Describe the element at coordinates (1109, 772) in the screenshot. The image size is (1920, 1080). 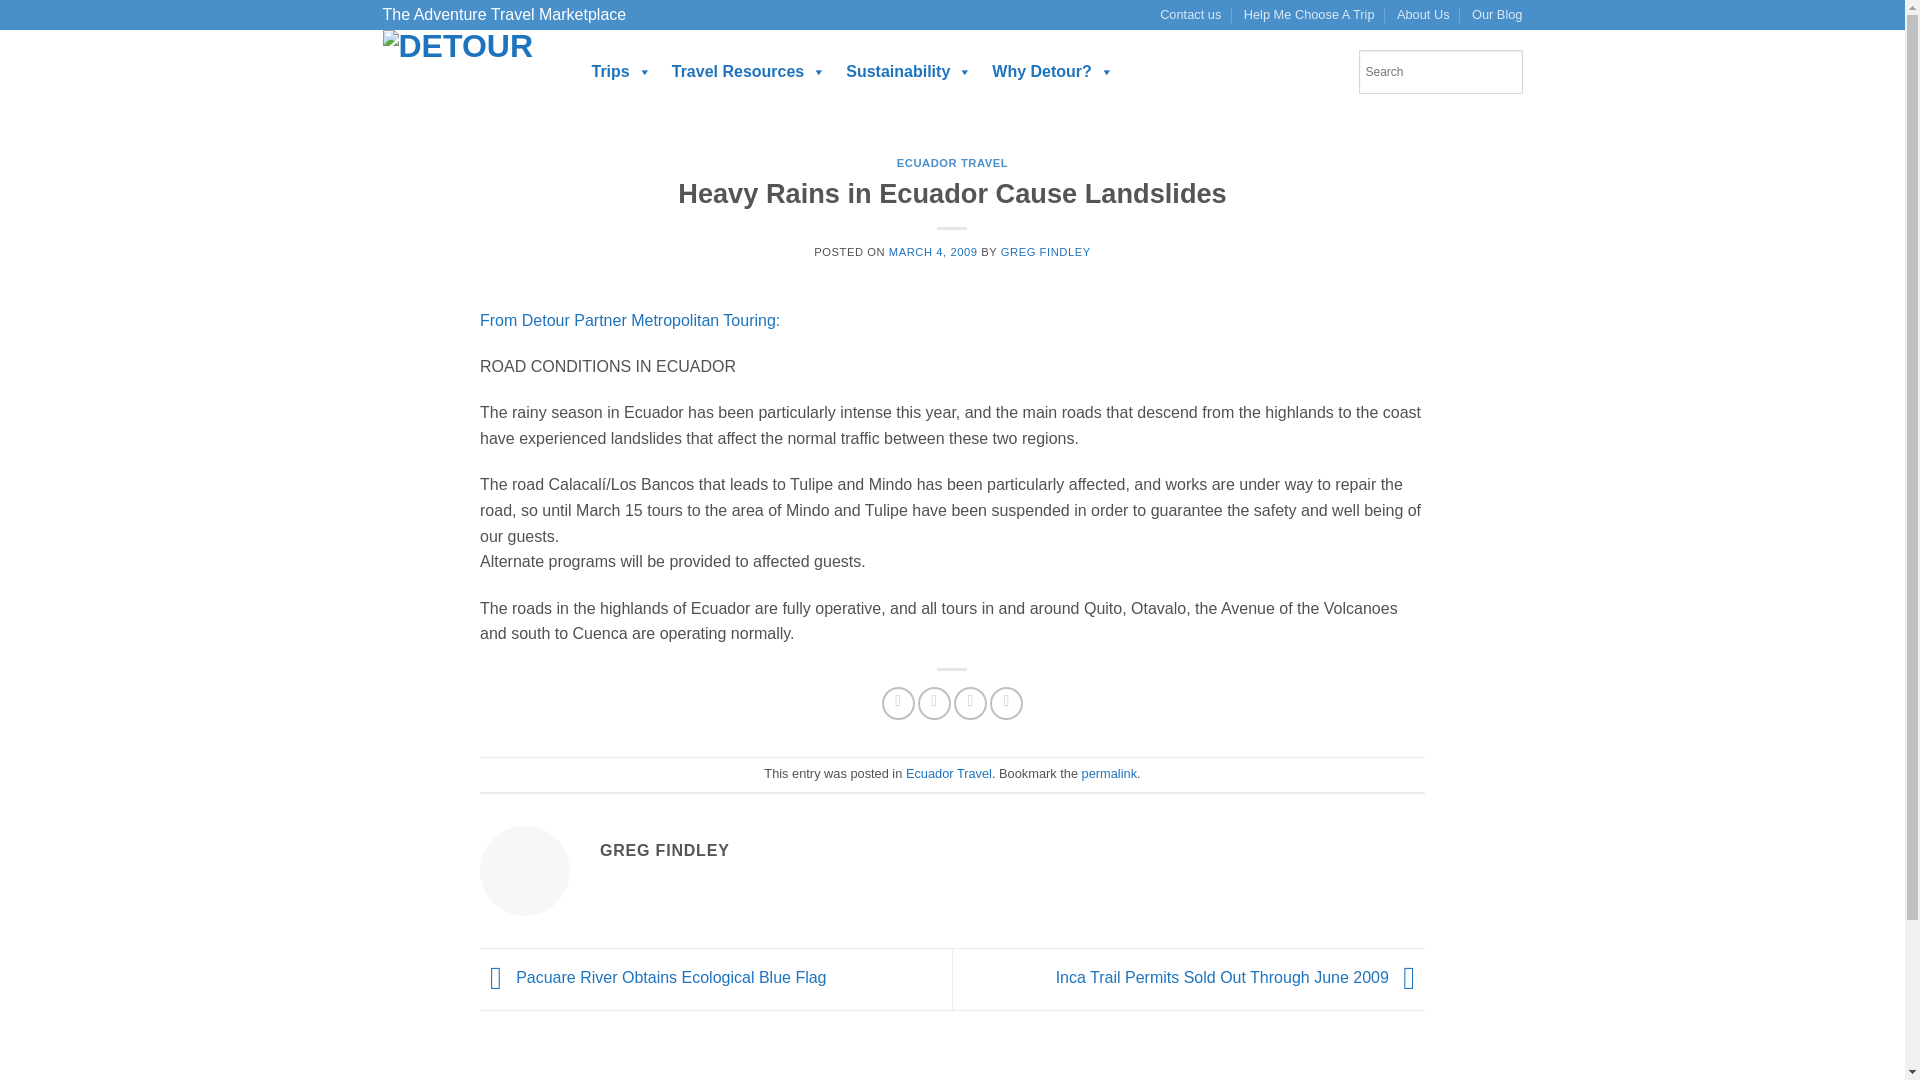
I see `Permalink to Heavy Rains in Ecuador Cause Landslides` at that location.